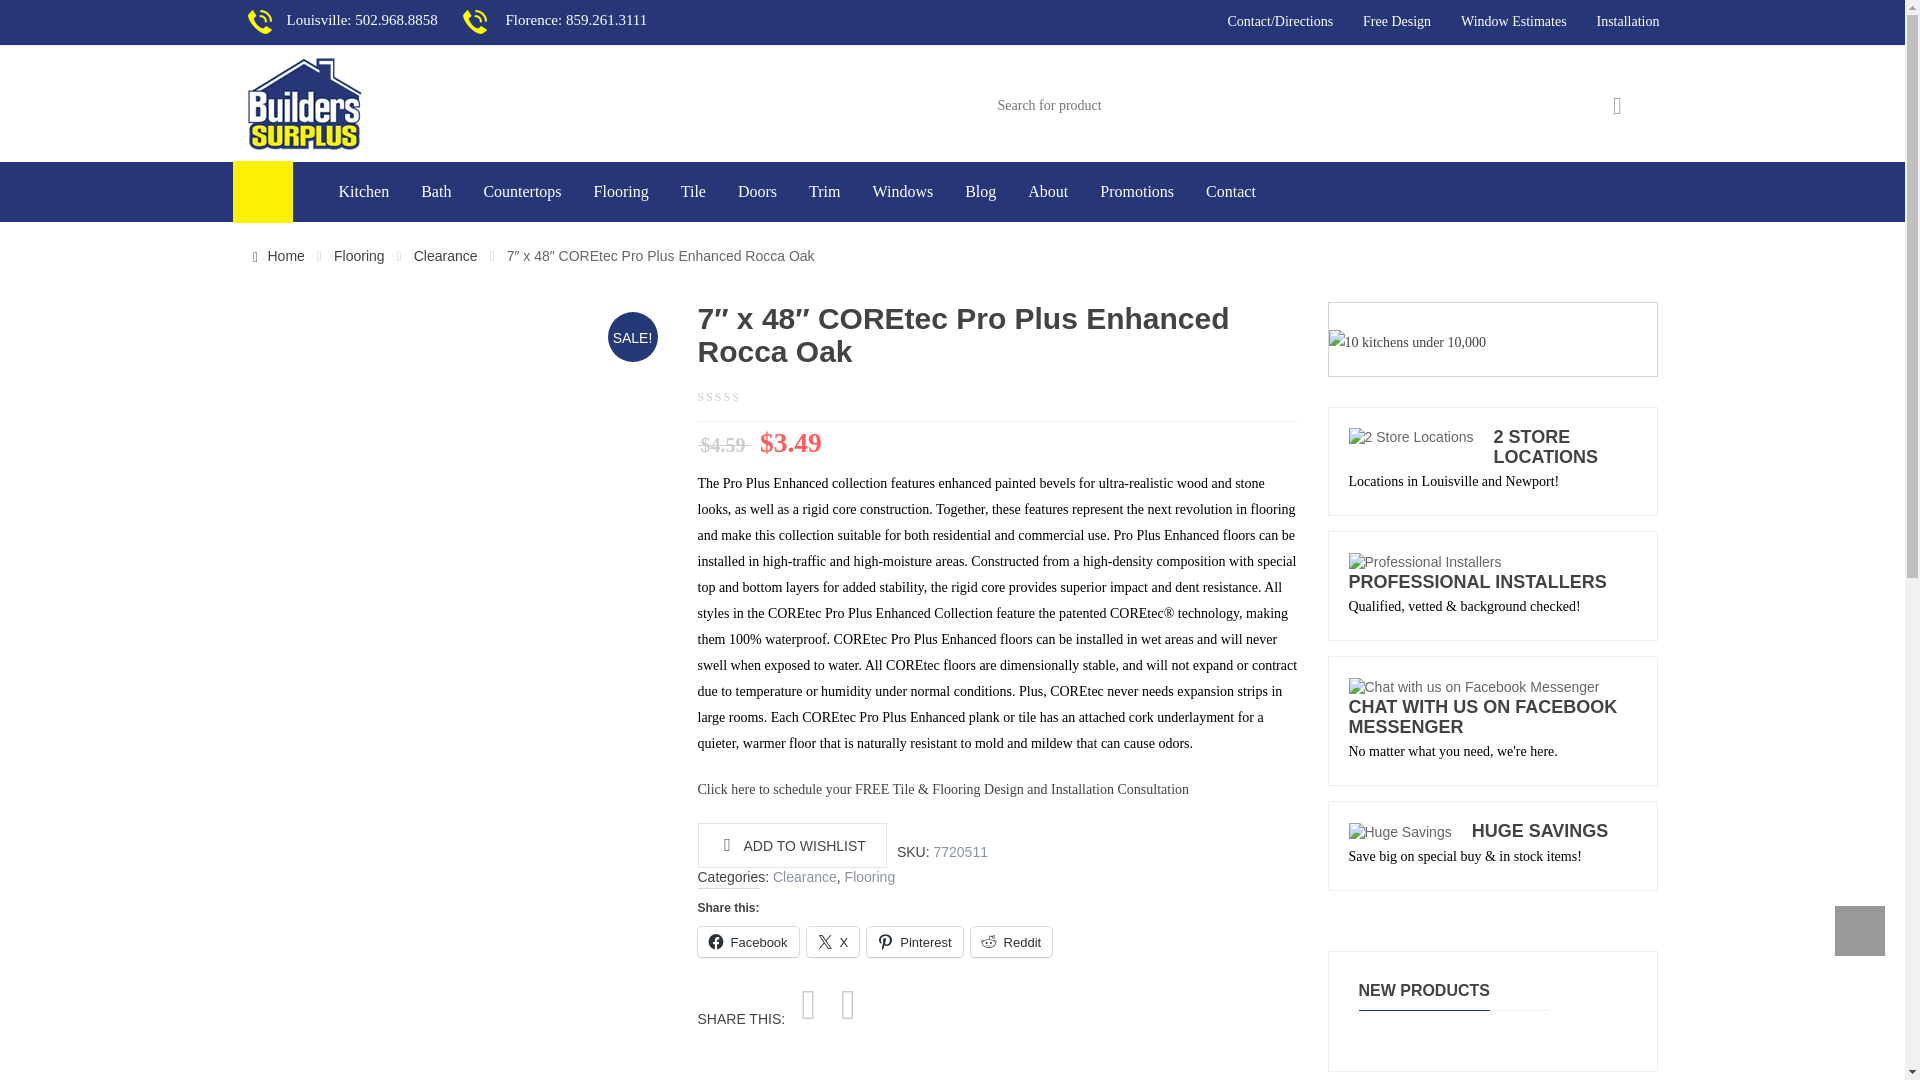 This screenshot has width=1920, height=1080. I want to click on Louisville: 502.968.8858, so click(354, 20).